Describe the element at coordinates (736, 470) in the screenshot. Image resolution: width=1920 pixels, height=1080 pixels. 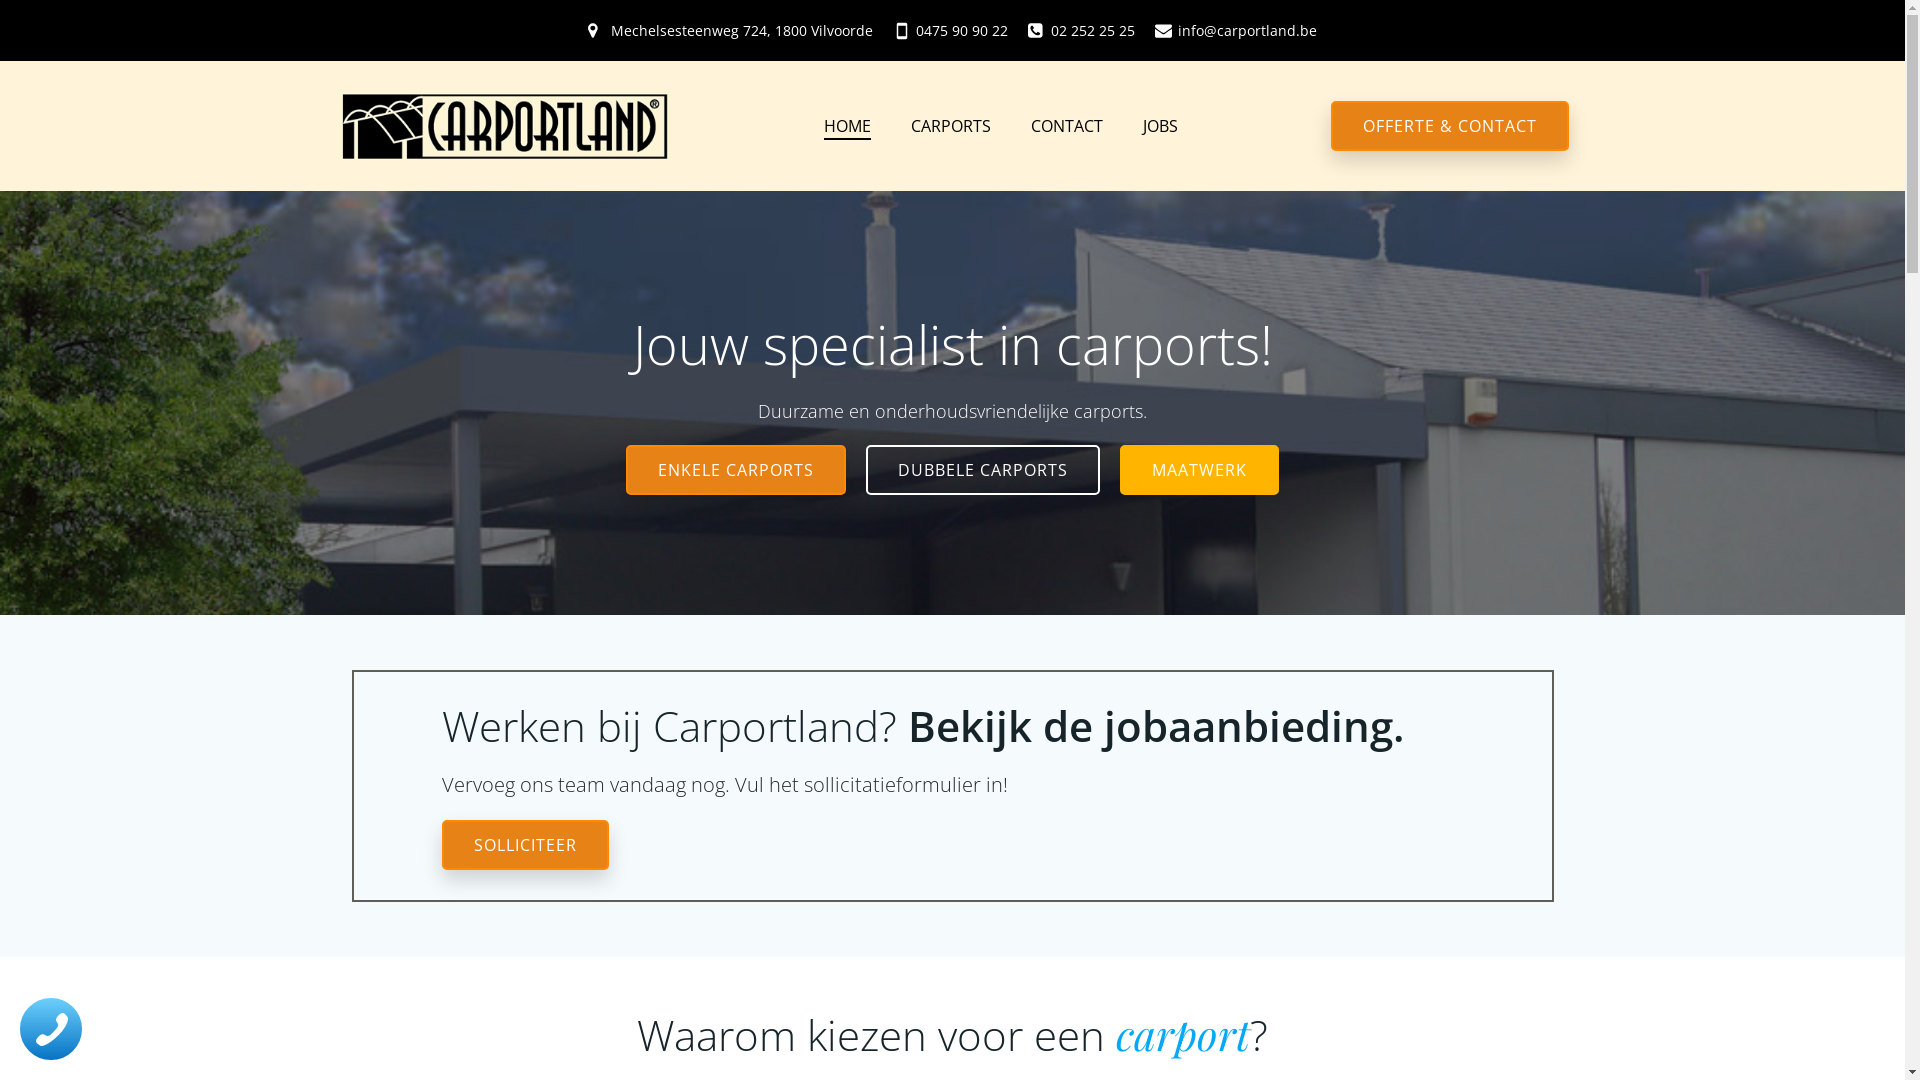
I see `ENKELE CARPORTS` at that location.